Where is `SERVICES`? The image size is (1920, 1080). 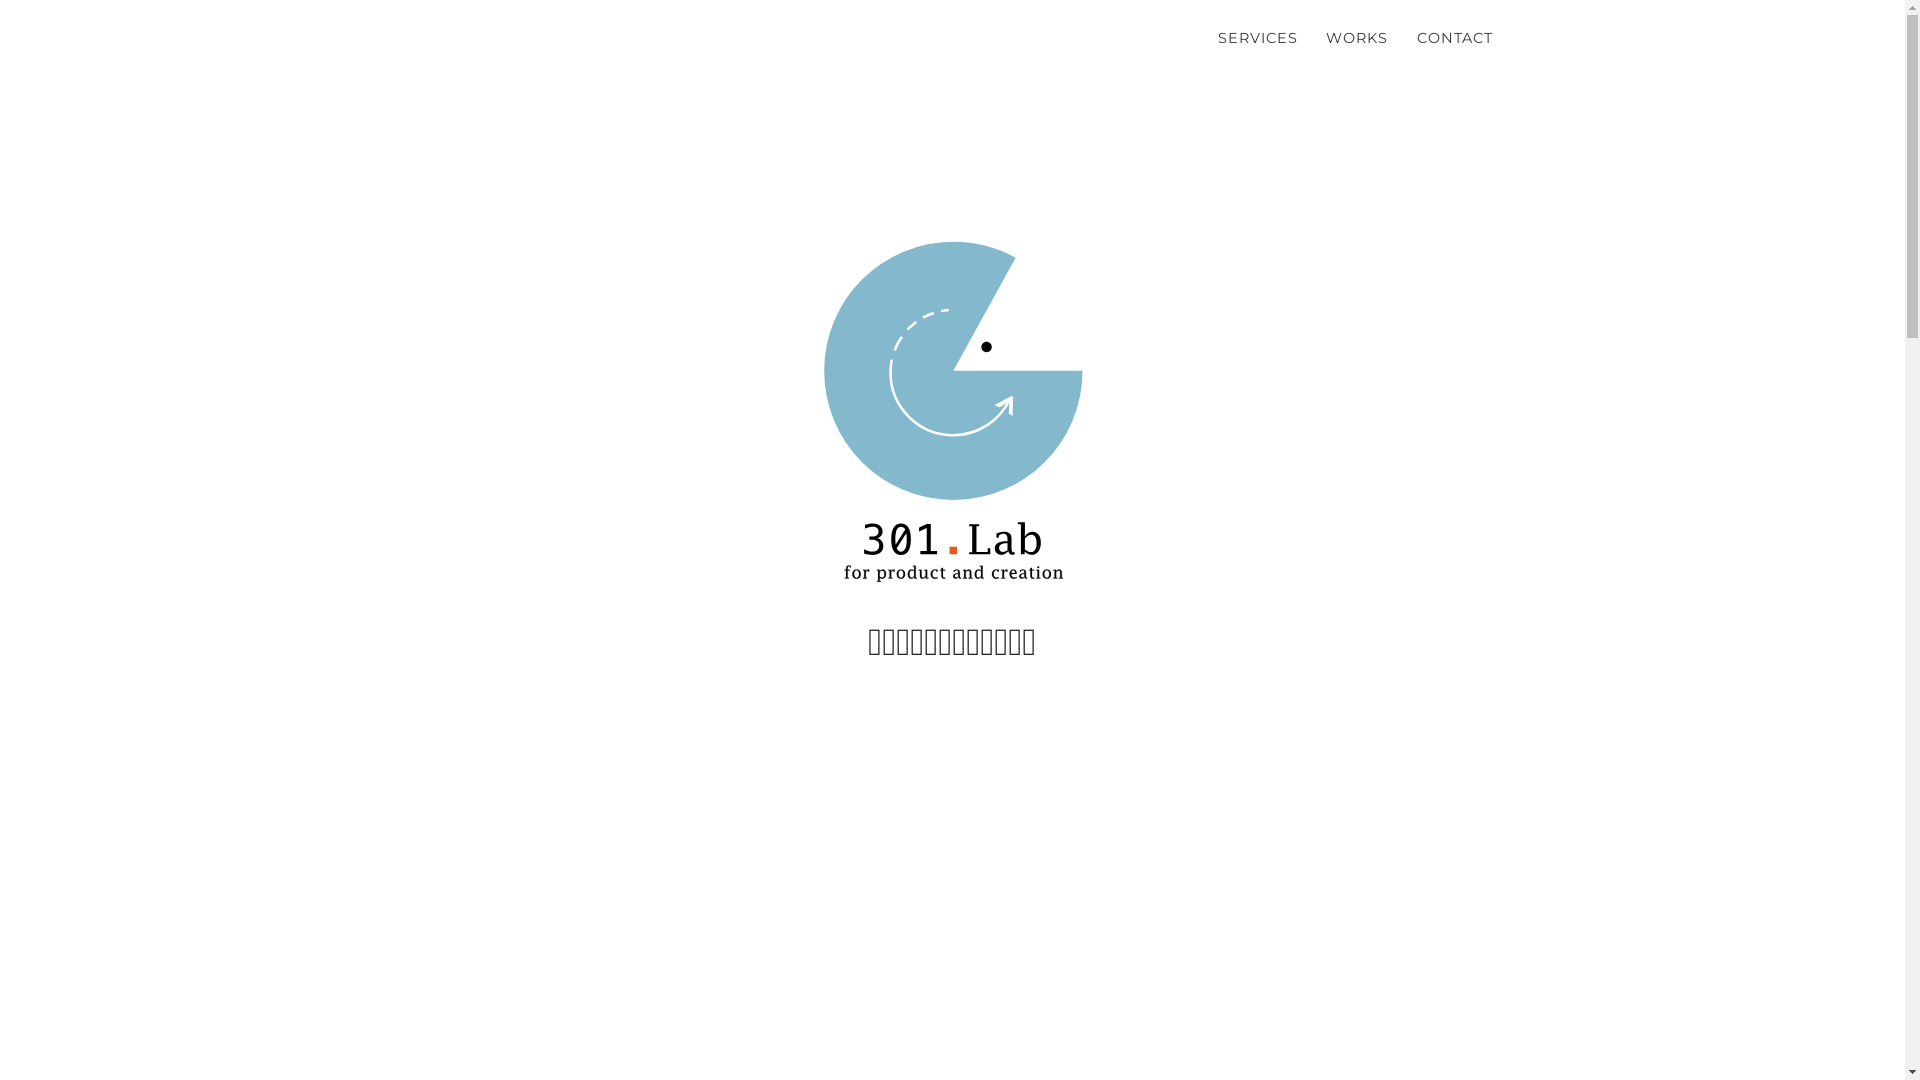
SERVICES is located at coordinates (1258, 38).